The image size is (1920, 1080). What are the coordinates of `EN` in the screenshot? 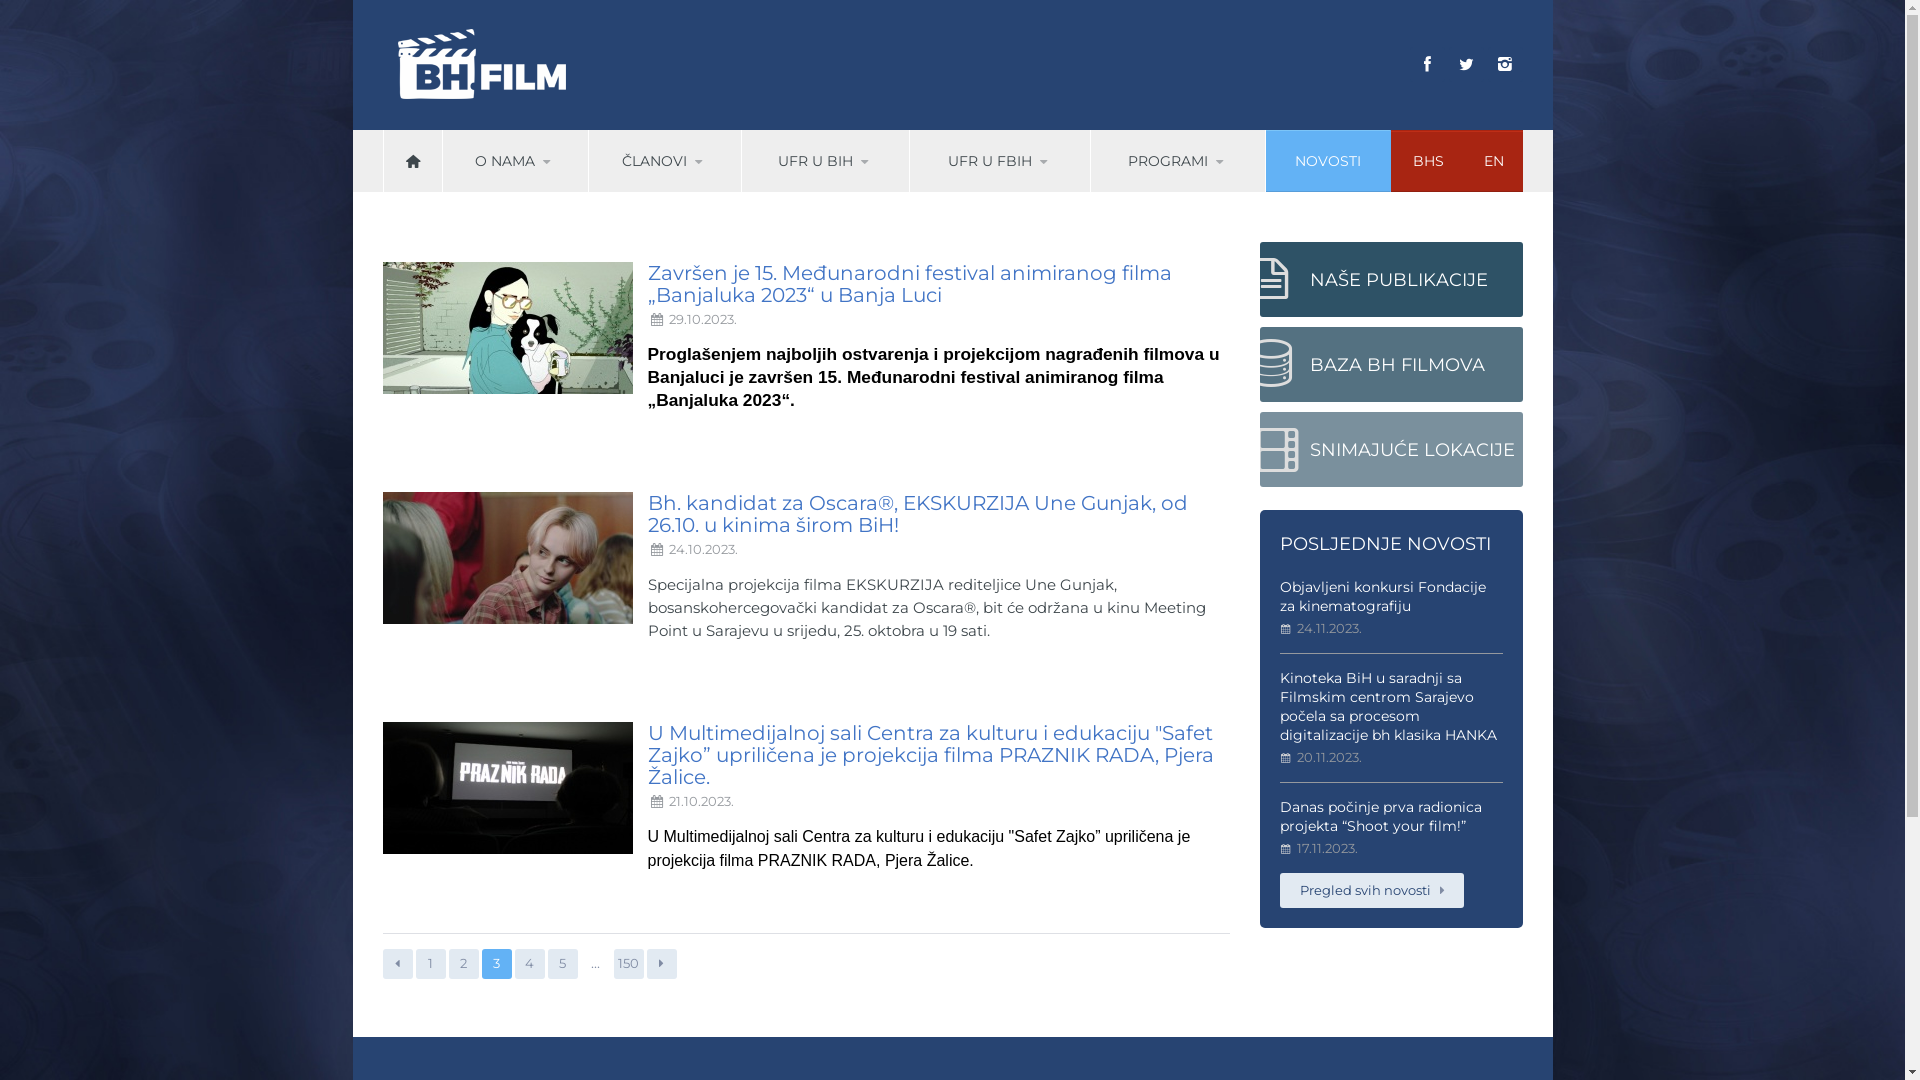 It's located at (1494, 162).